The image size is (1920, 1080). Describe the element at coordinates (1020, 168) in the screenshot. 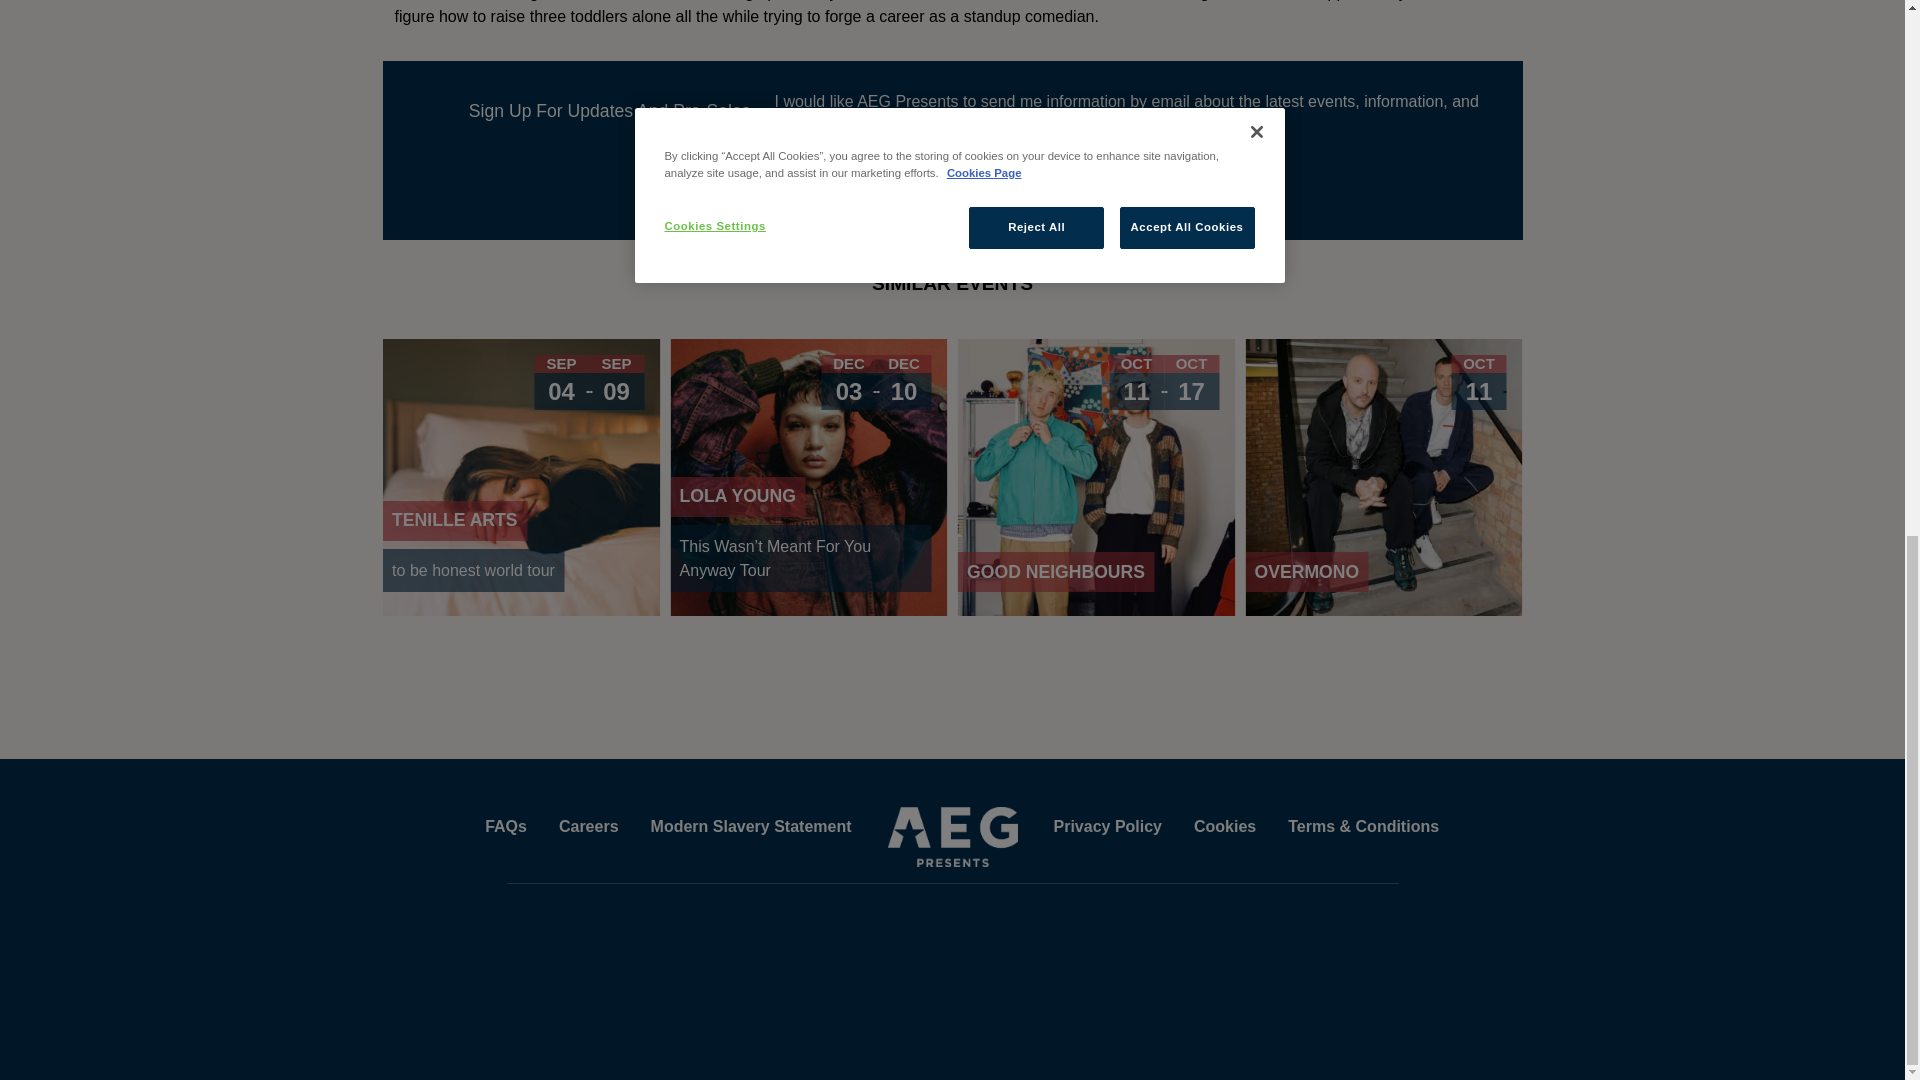

I see `Modern Slavery Statement` at that location.